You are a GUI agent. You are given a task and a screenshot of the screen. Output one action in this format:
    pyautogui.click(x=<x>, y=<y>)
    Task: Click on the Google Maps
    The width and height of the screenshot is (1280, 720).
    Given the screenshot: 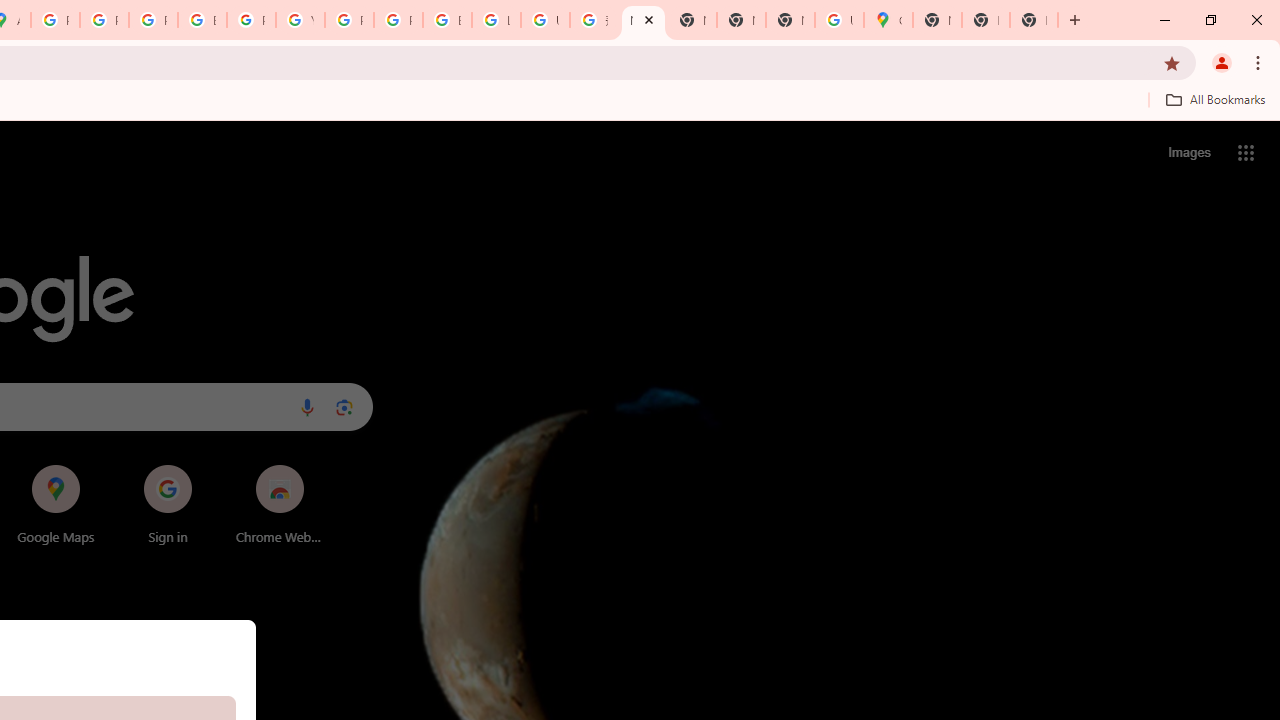 What is the action you would take?
    pyautogui.click(x=888, y=20)
    